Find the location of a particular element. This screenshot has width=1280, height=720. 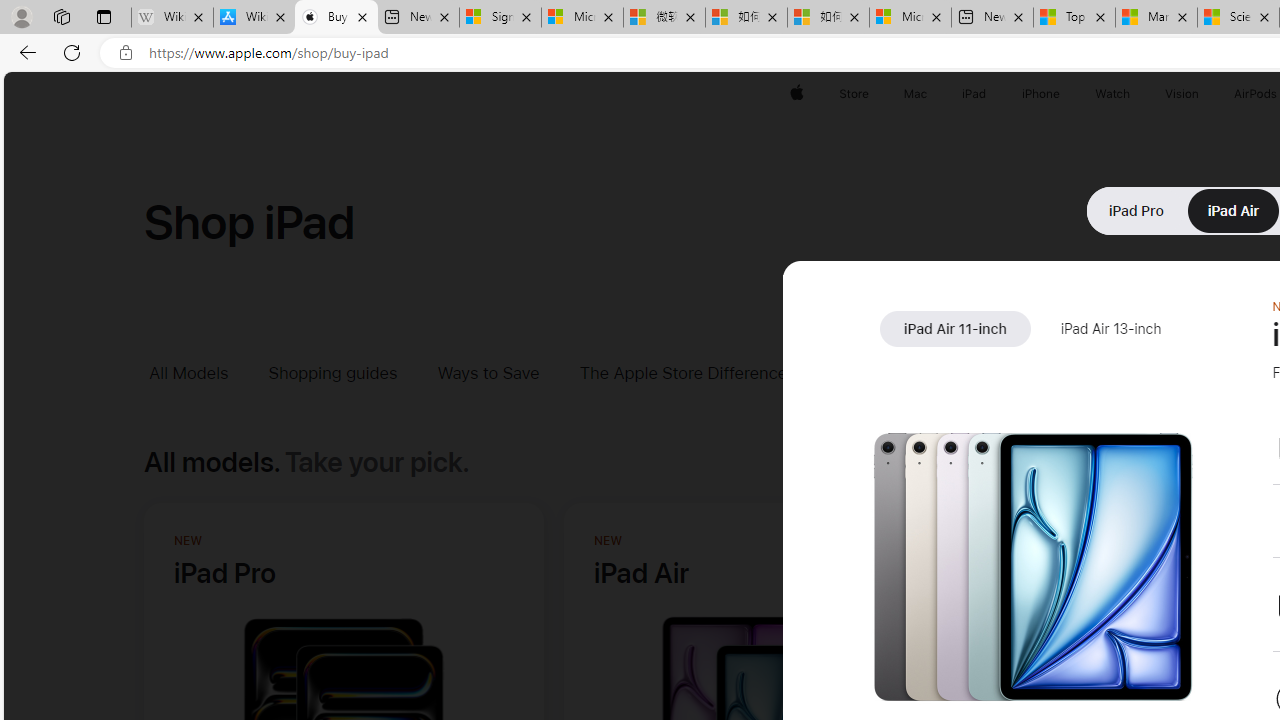

Buy iPad - Apple is located at coordinates (336, 18).